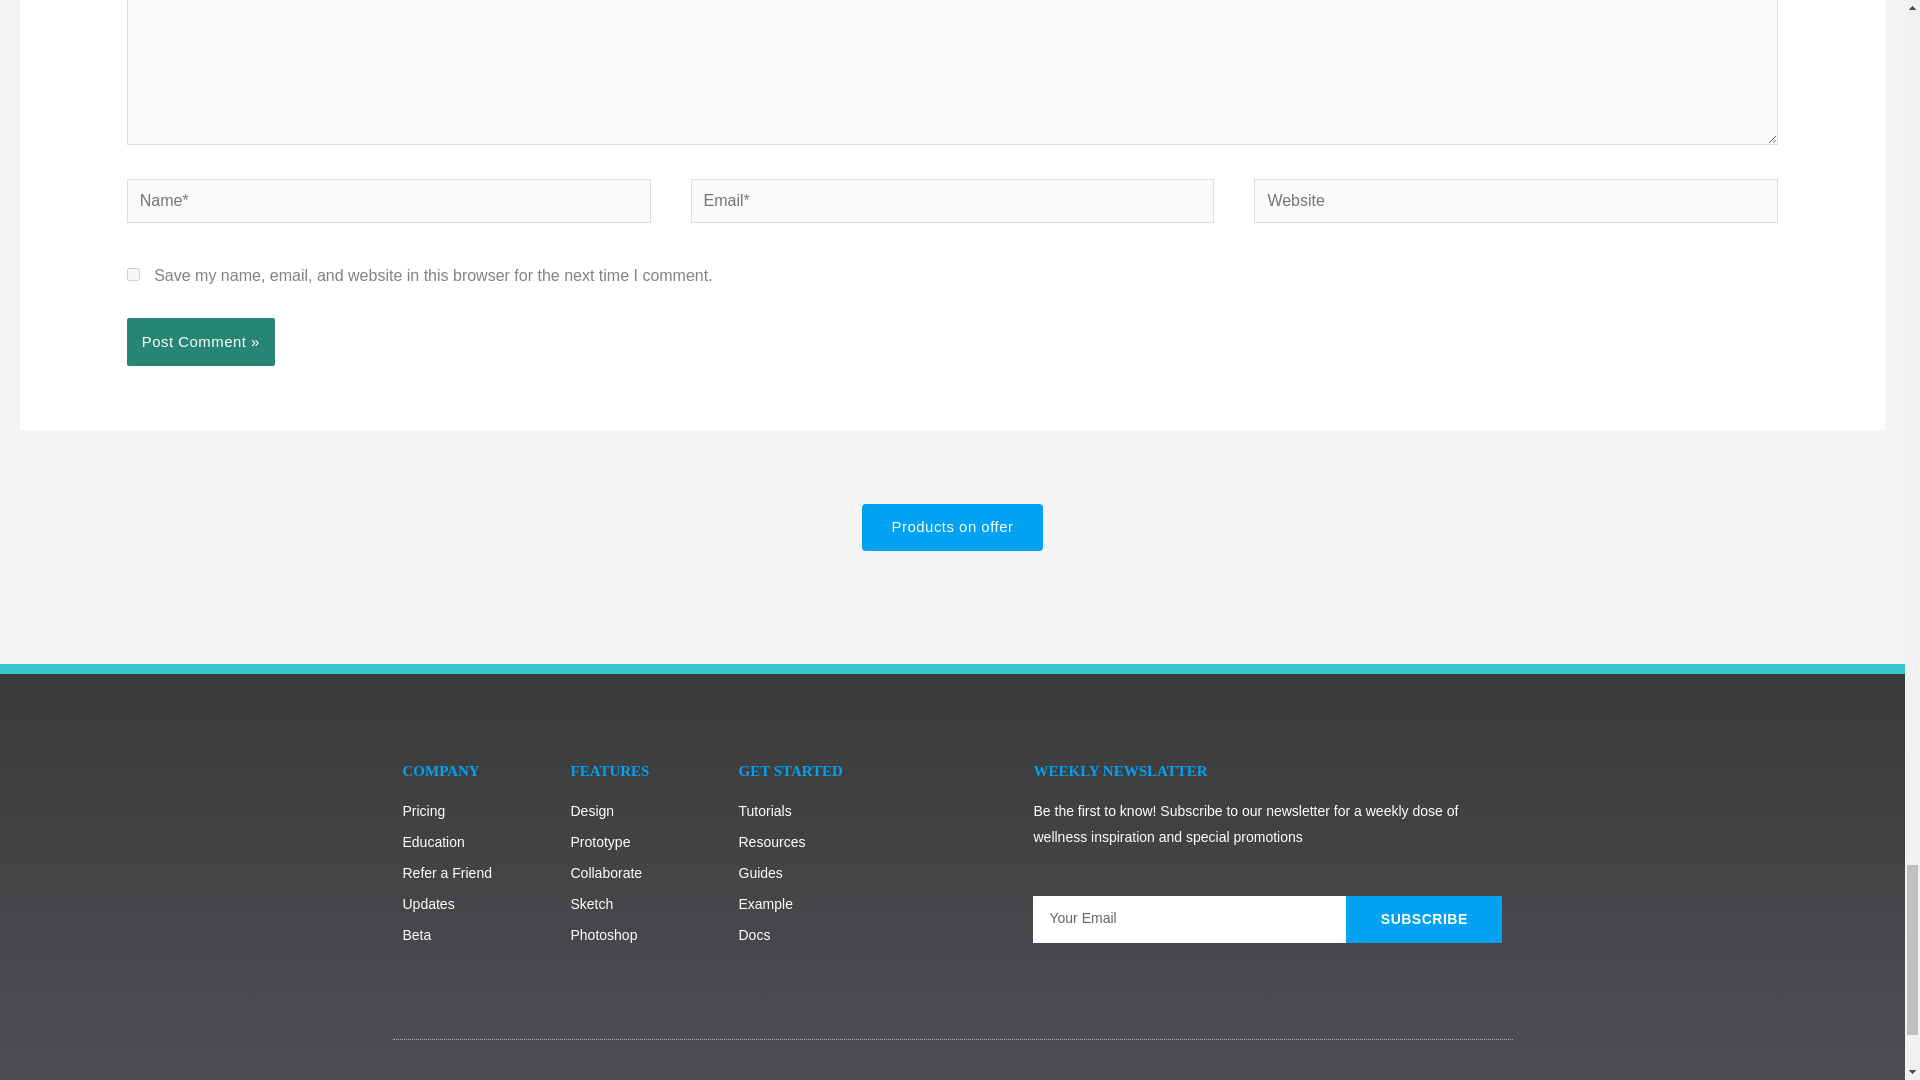 This screenshot has width=1920, height=1080. I want to click on yes, so click(133, 274).